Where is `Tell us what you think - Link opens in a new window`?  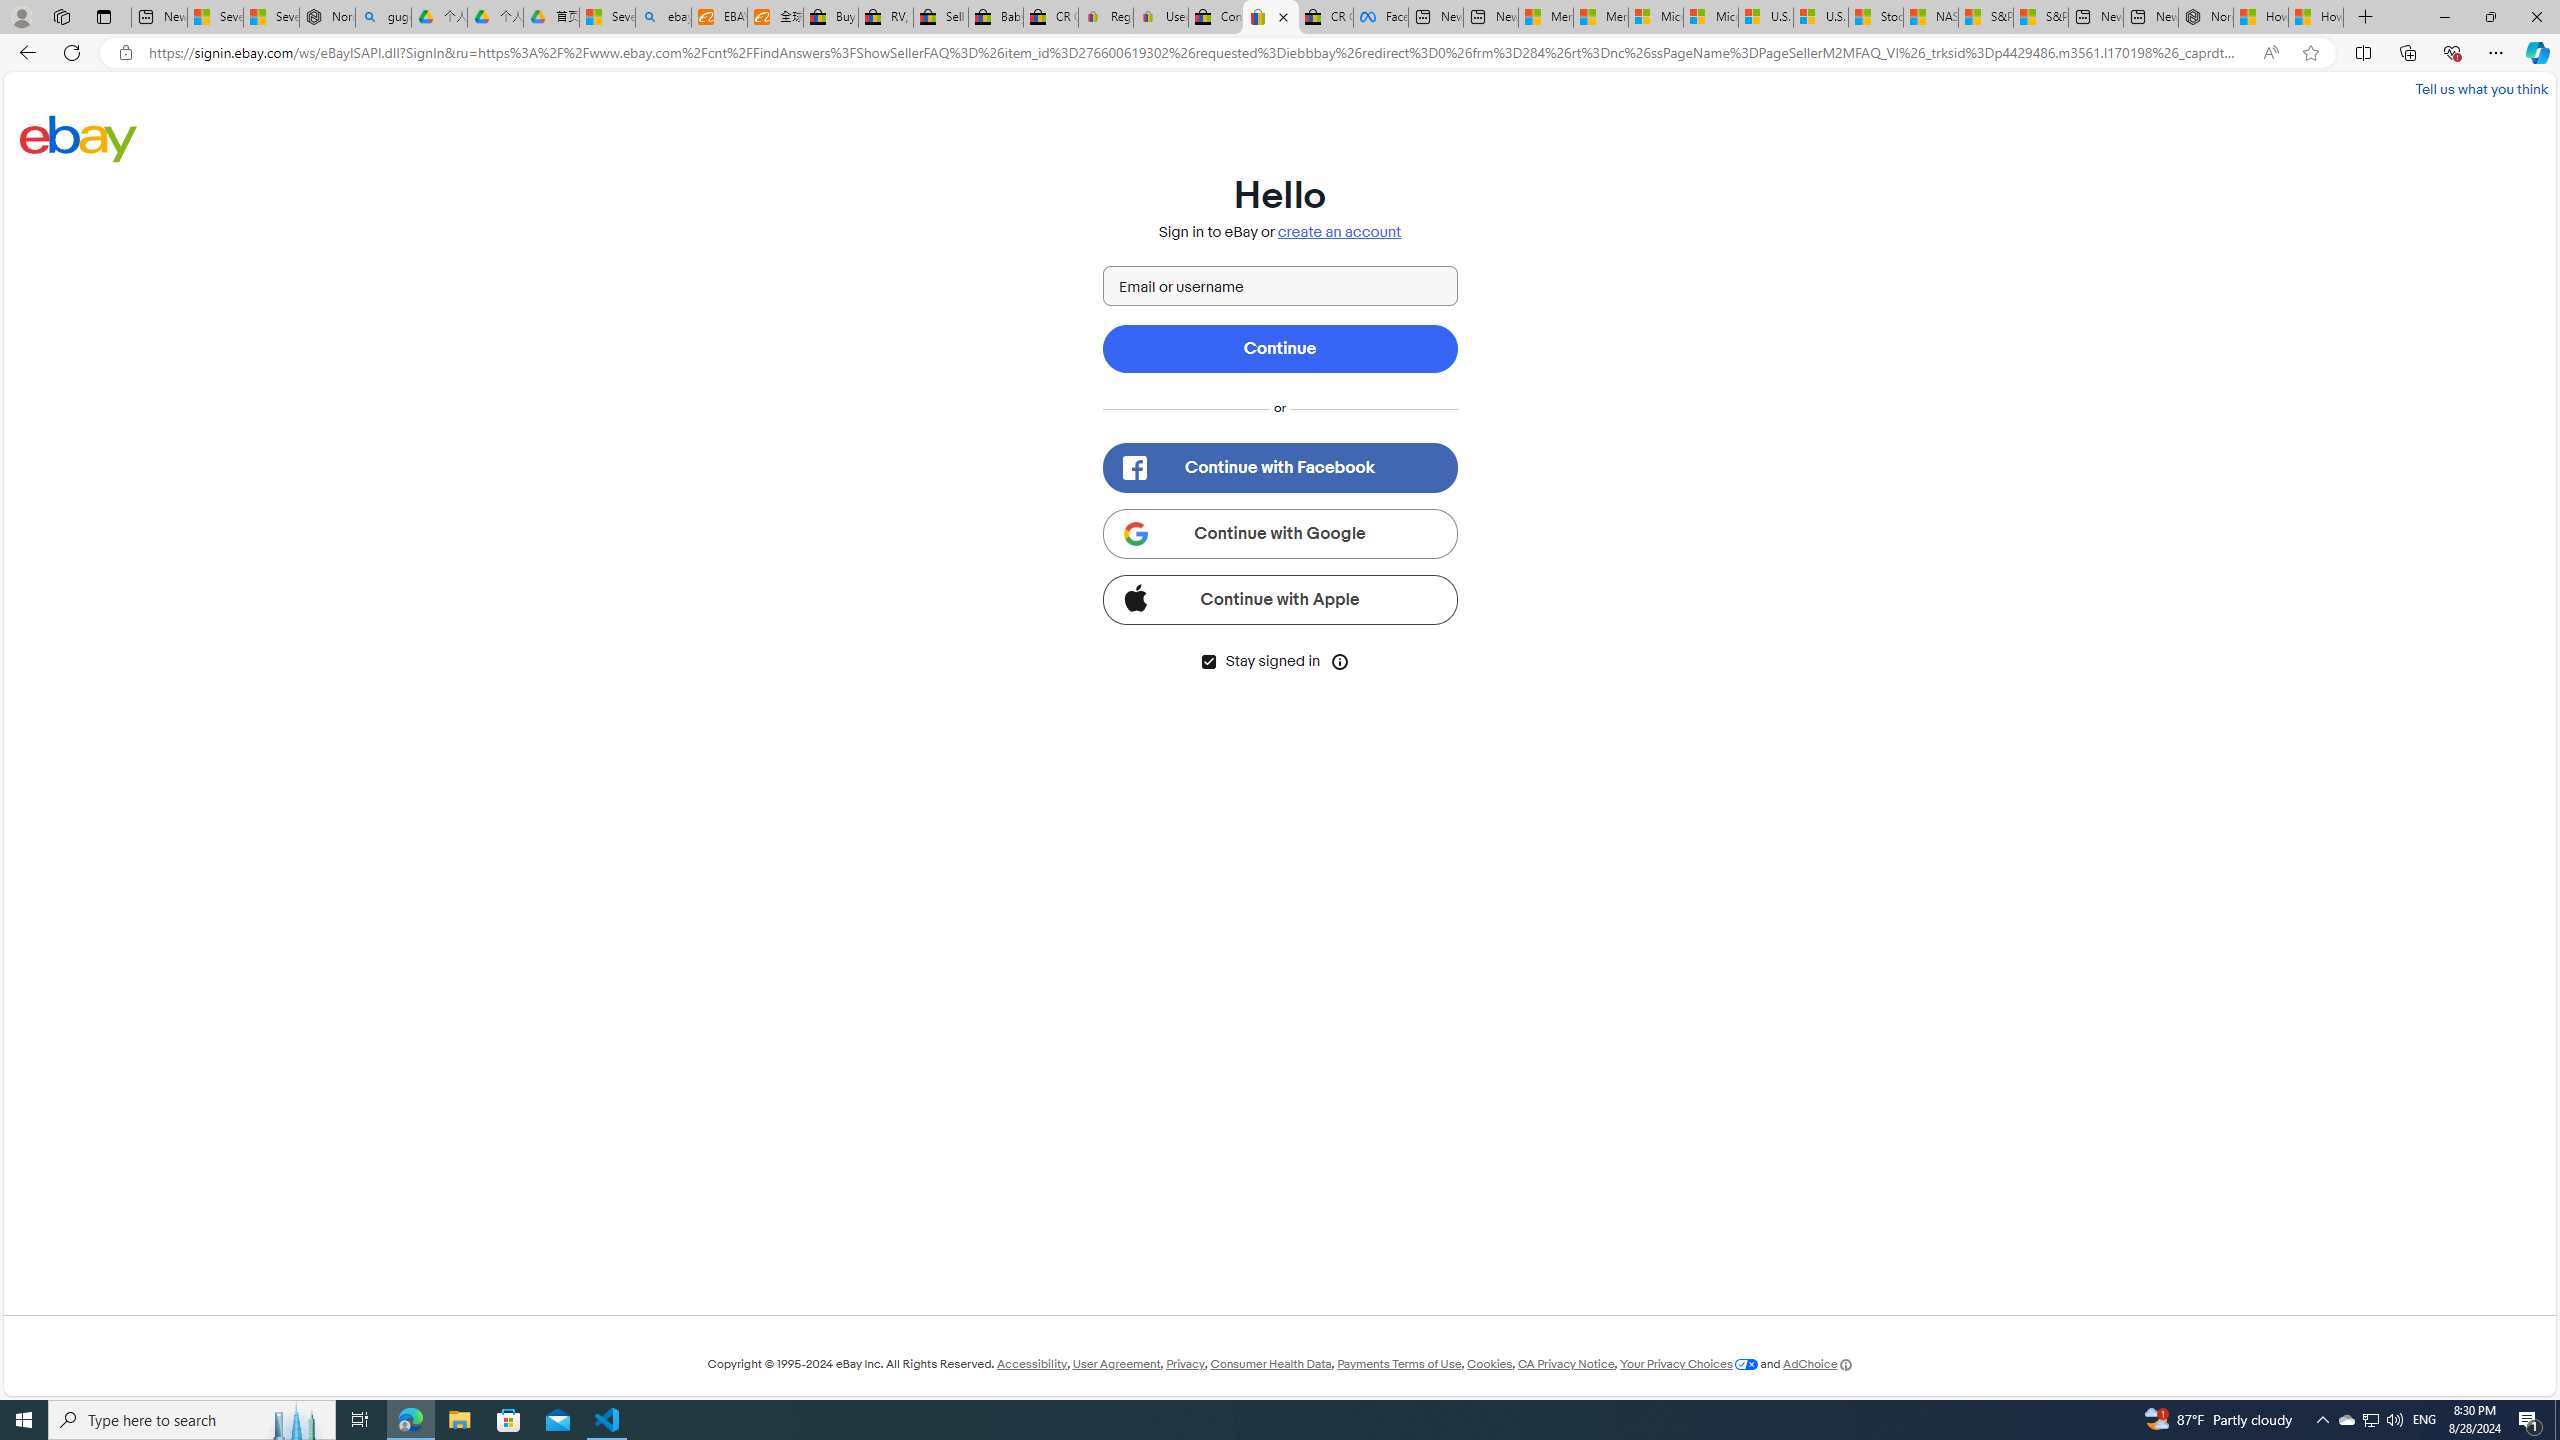 Tell us what you think - Link opens in a new window is located at coordinates (2480, 88).